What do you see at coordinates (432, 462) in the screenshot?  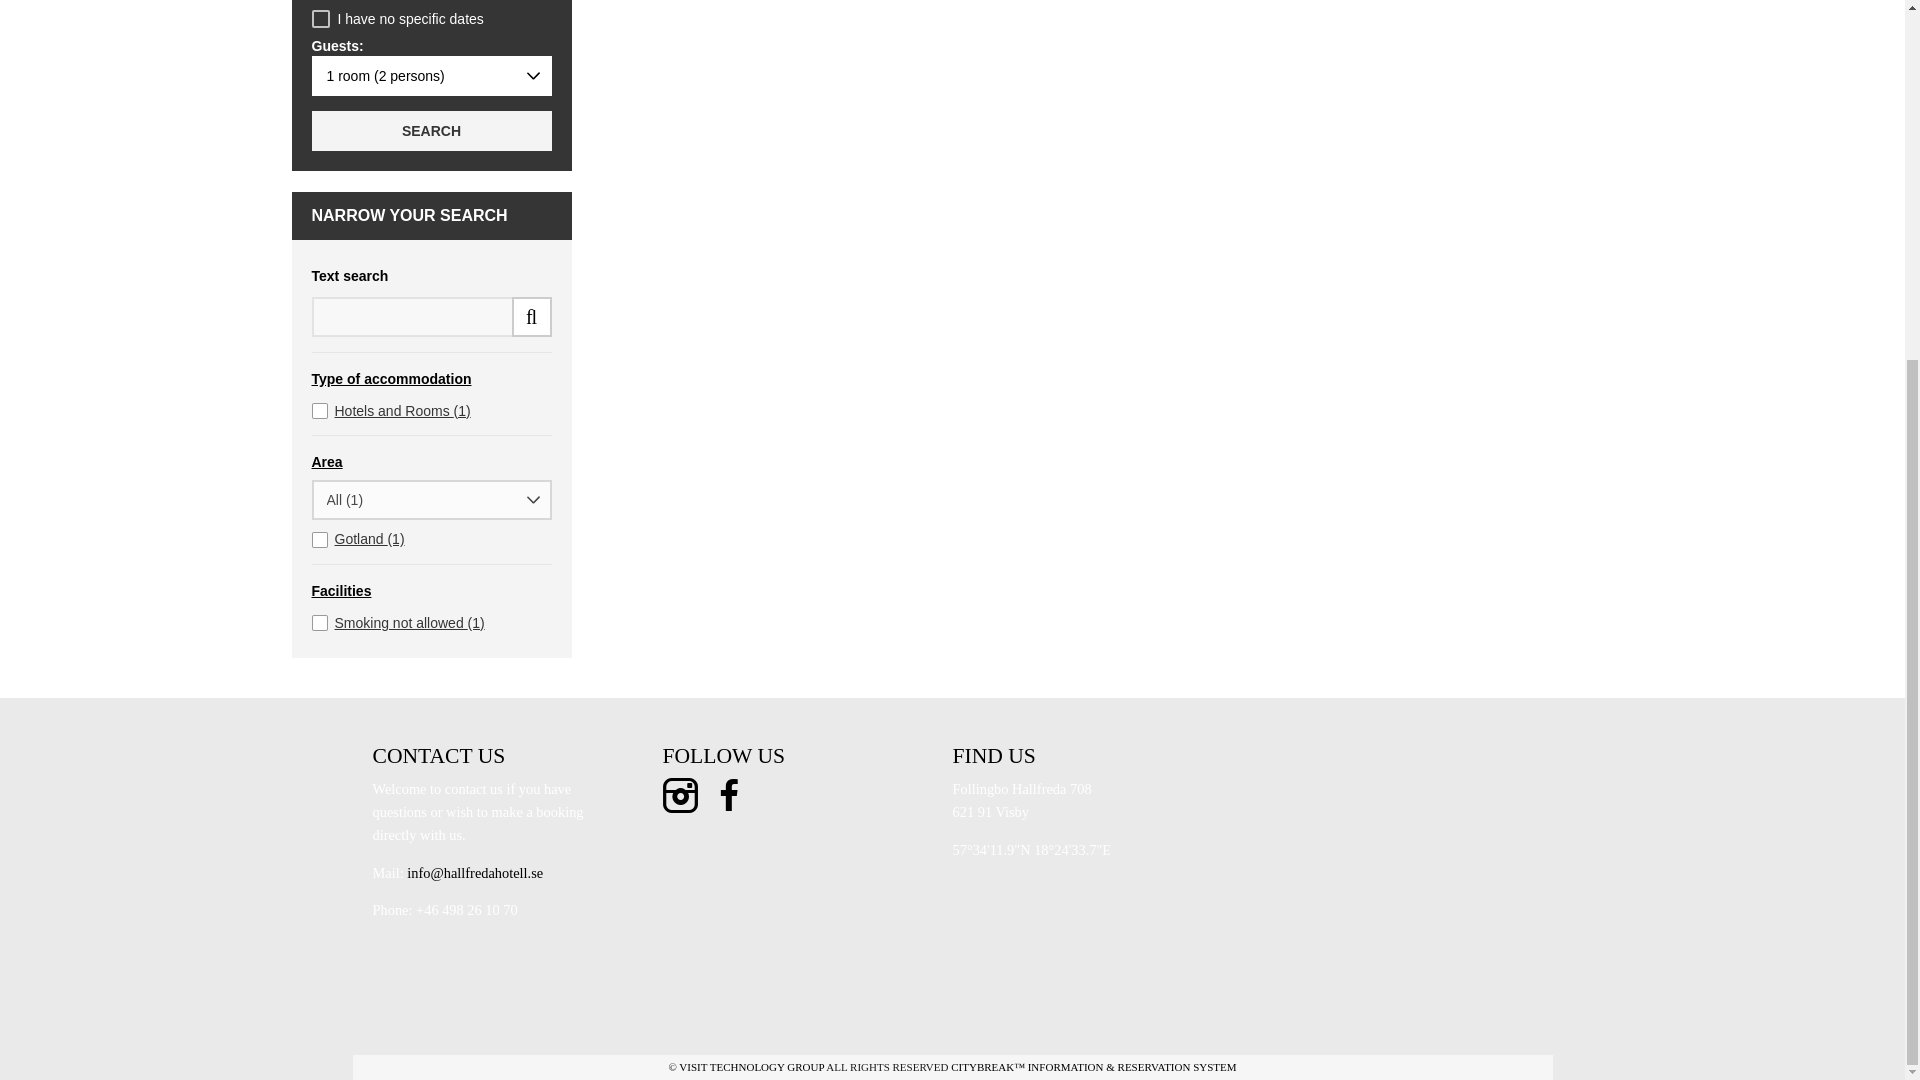 I see `Area` at bounding box center [432, 462].